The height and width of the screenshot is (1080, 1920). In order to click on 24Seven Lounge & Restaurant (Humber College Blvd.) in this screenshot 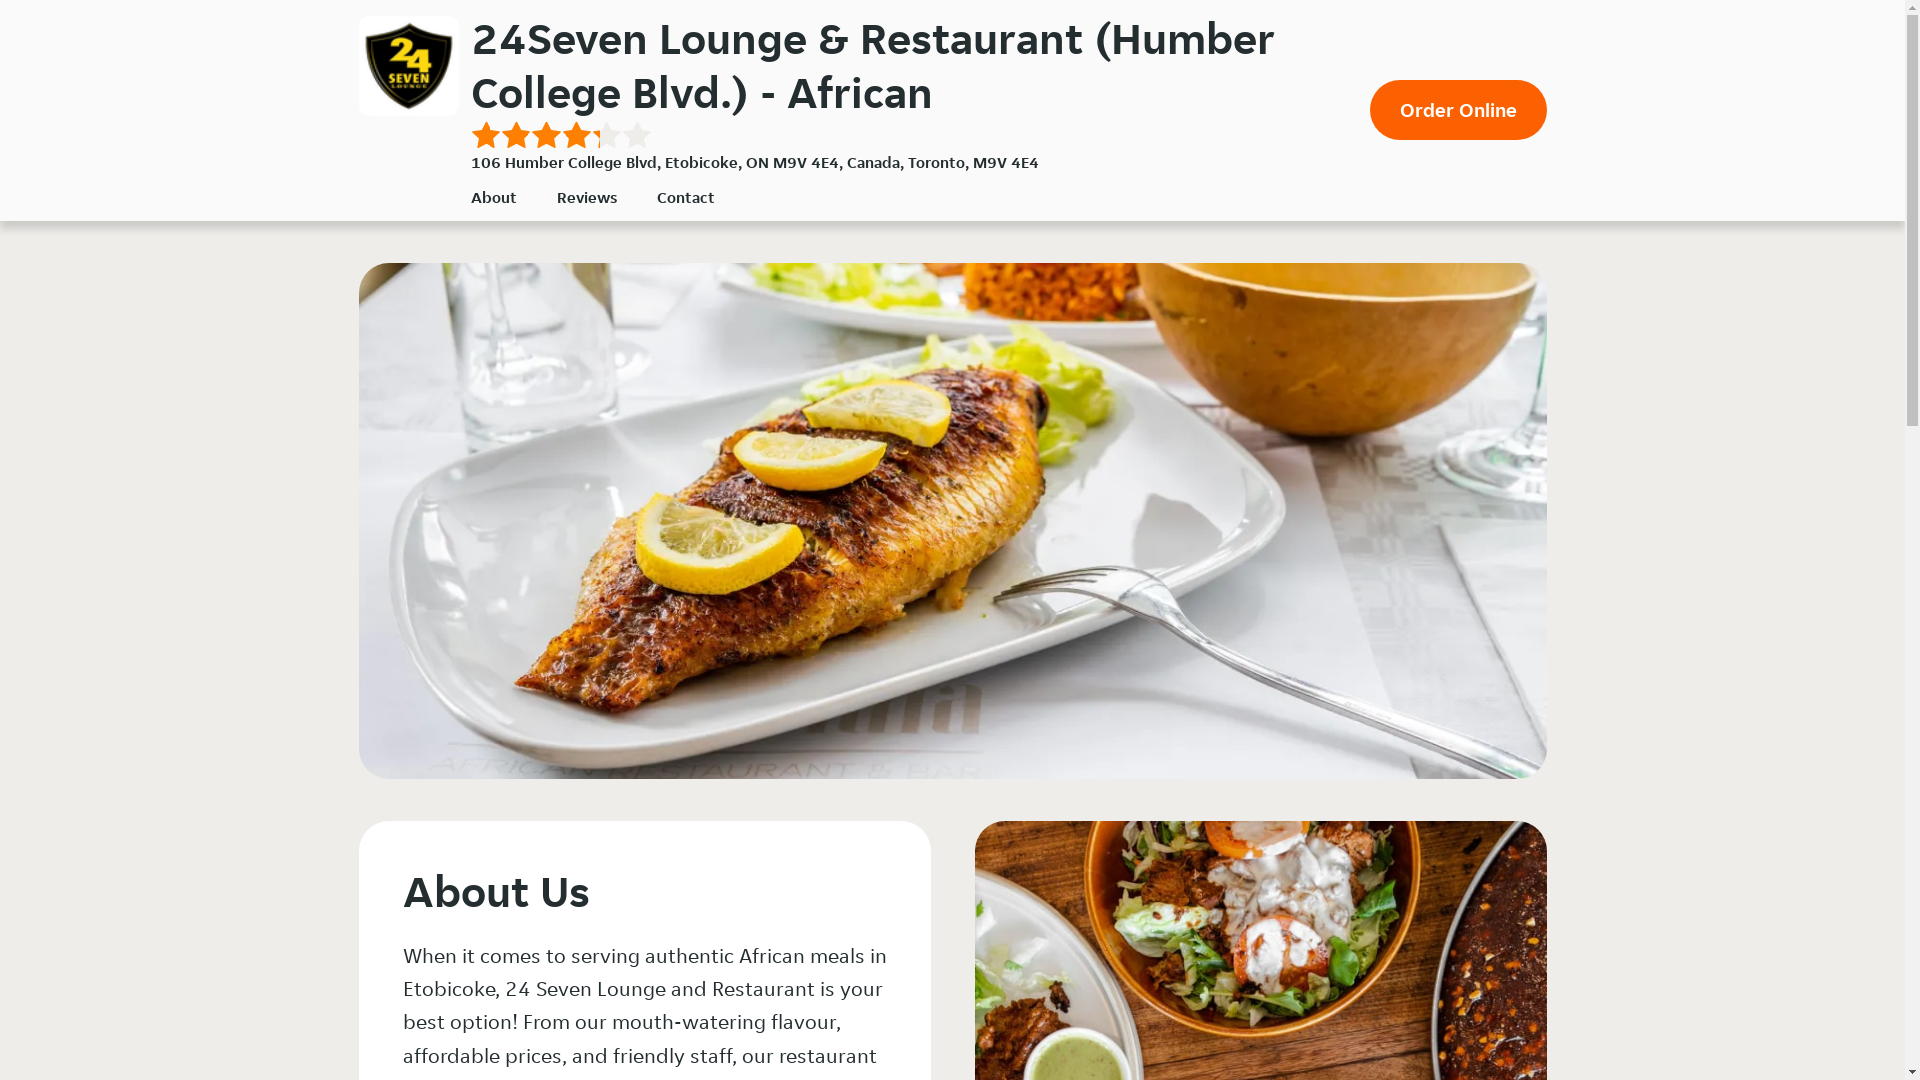, I will do `click(408, 66)`.